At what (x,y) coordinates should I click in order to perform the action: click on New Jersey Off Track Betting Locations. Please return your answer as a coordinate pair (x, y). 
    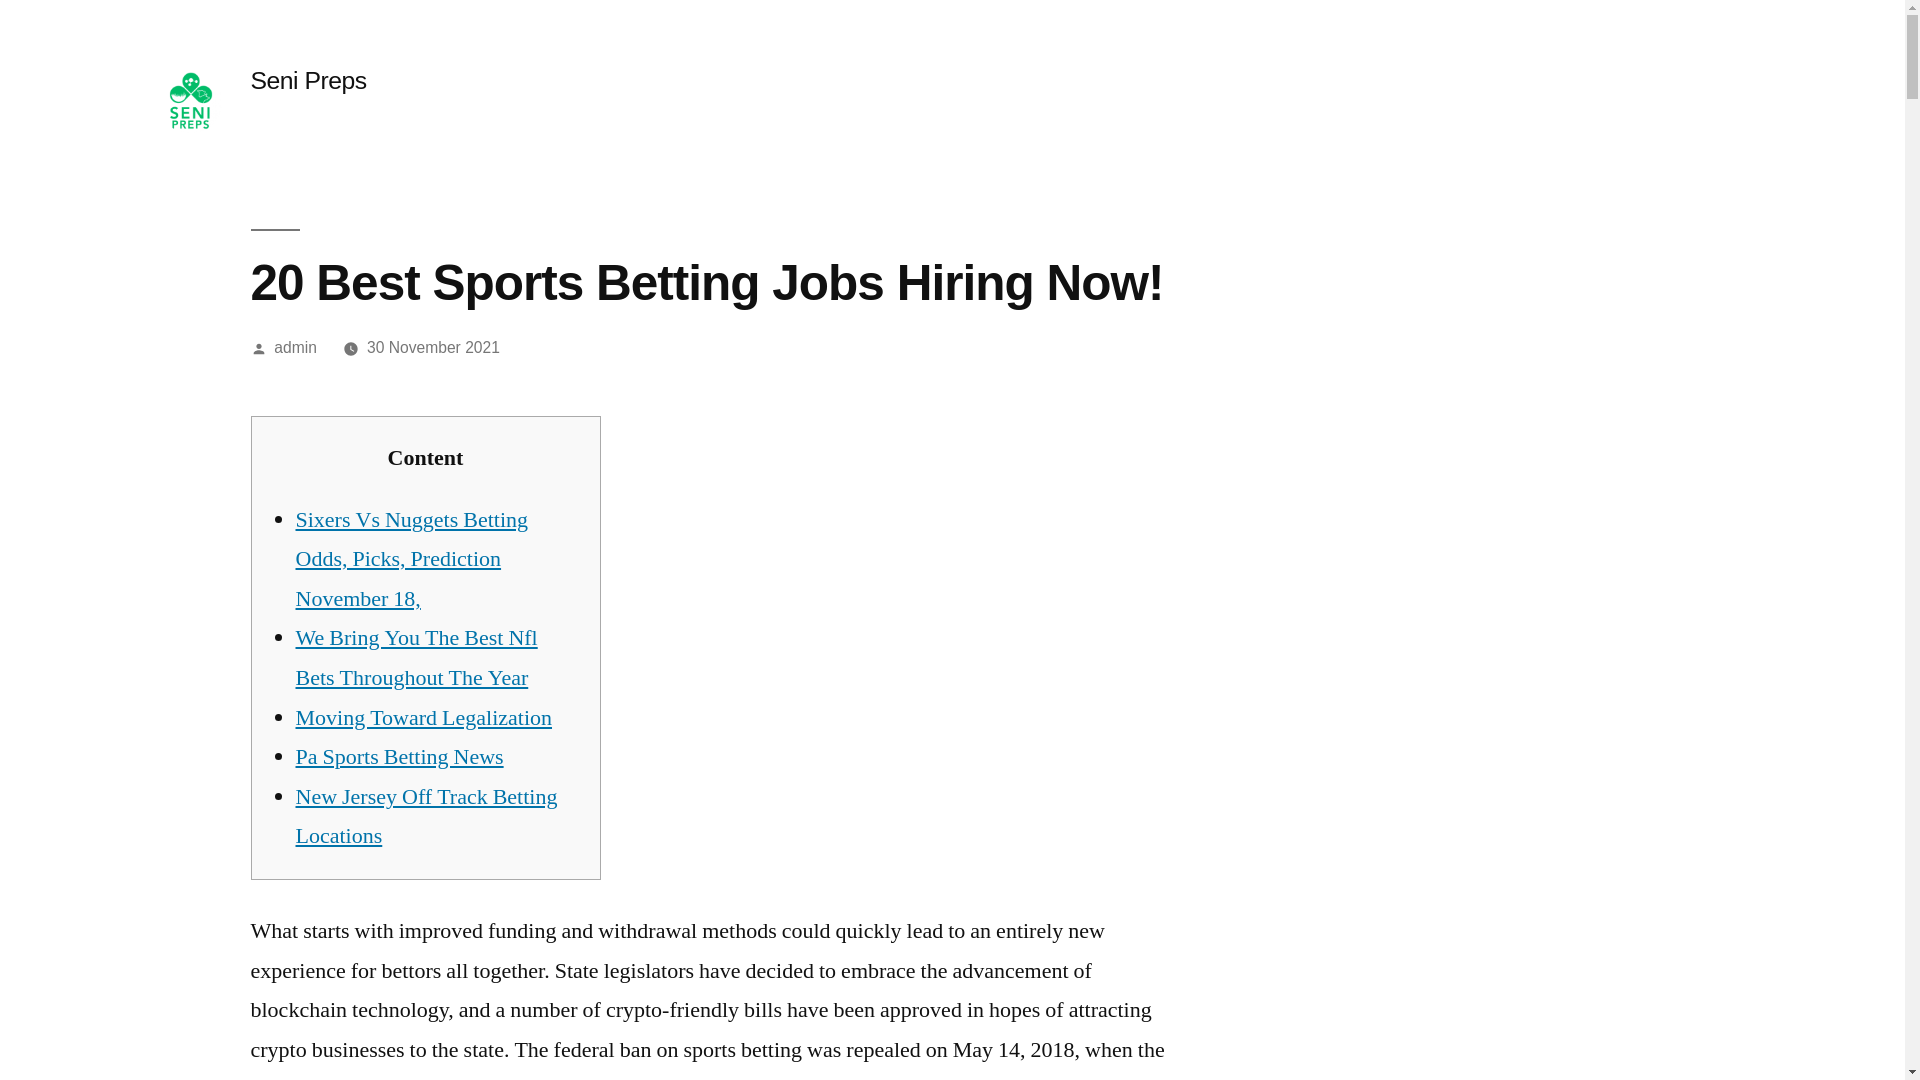
    Looking at the image, I should click on (426, 817).